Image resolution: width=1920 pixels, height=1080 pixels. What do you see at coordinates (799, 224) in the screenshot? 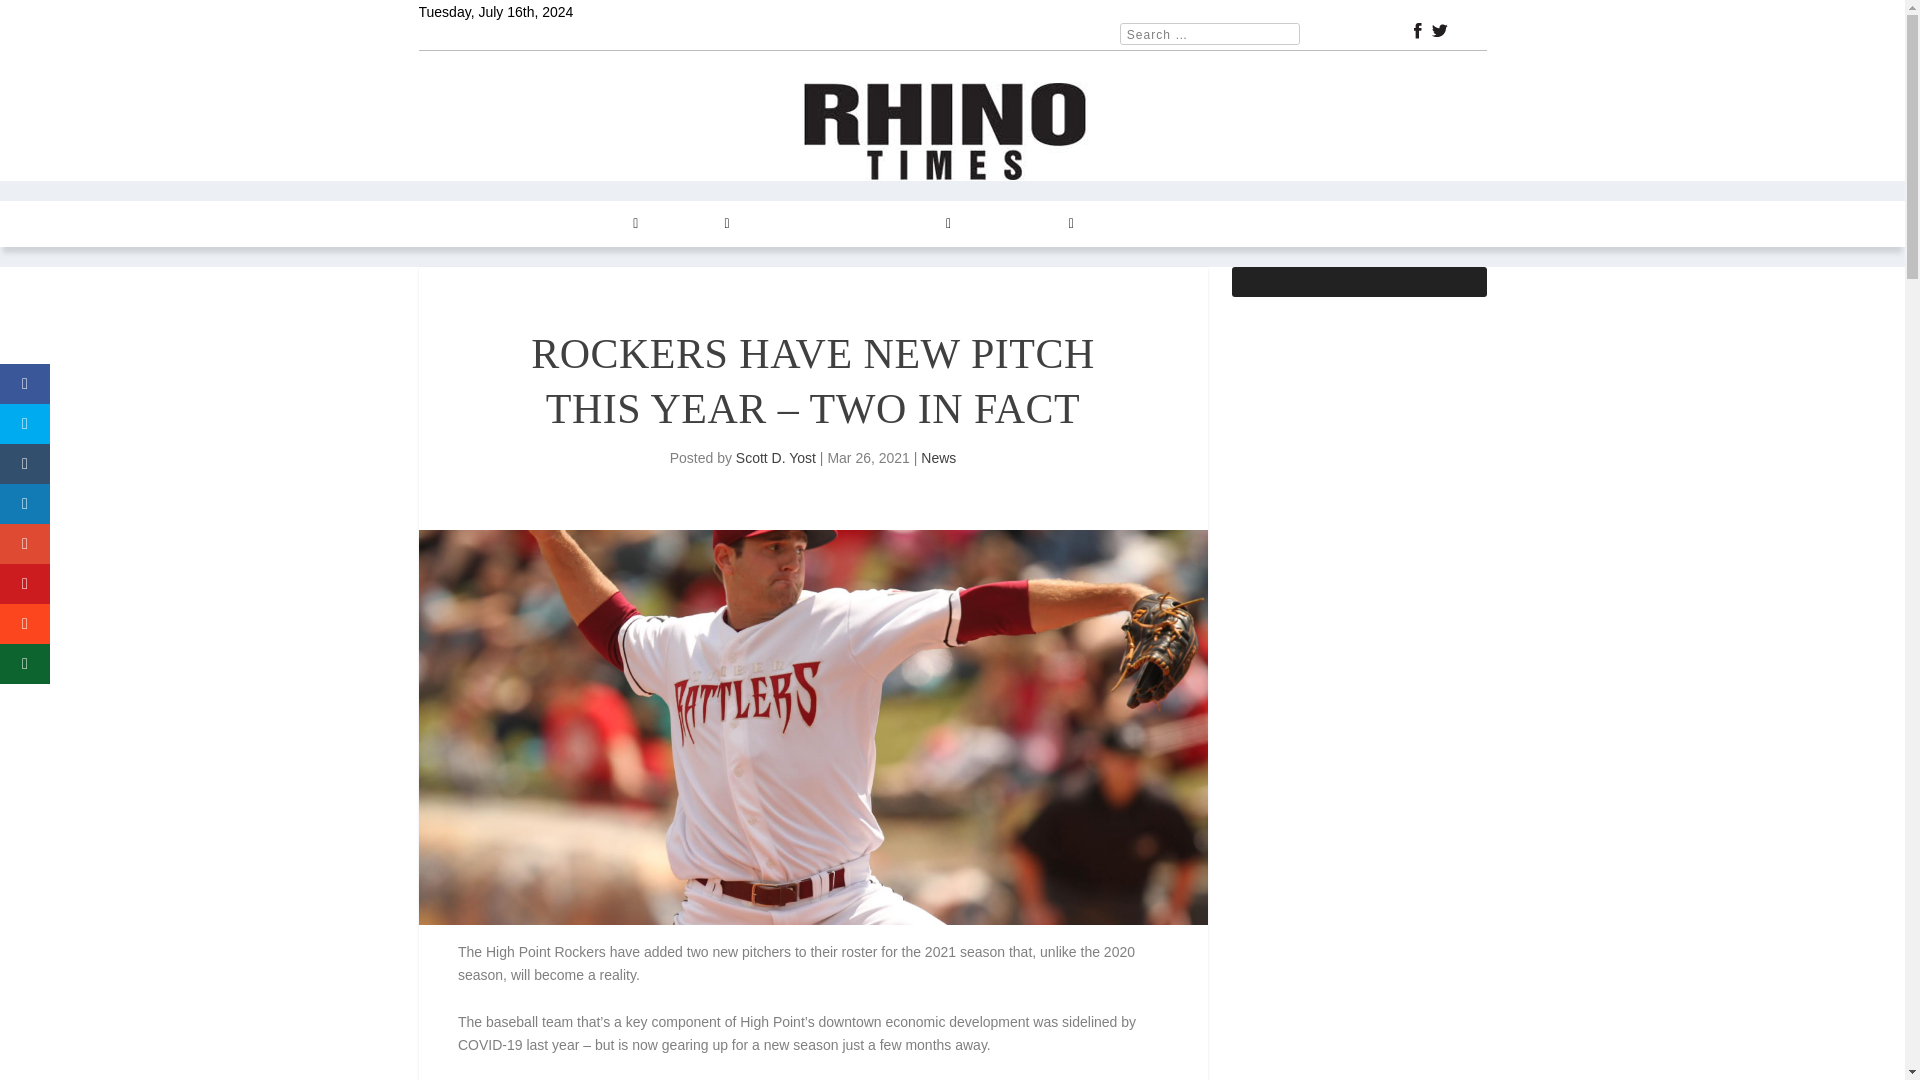
I see `REAL ESTATE` at bounding box center [799, 224].